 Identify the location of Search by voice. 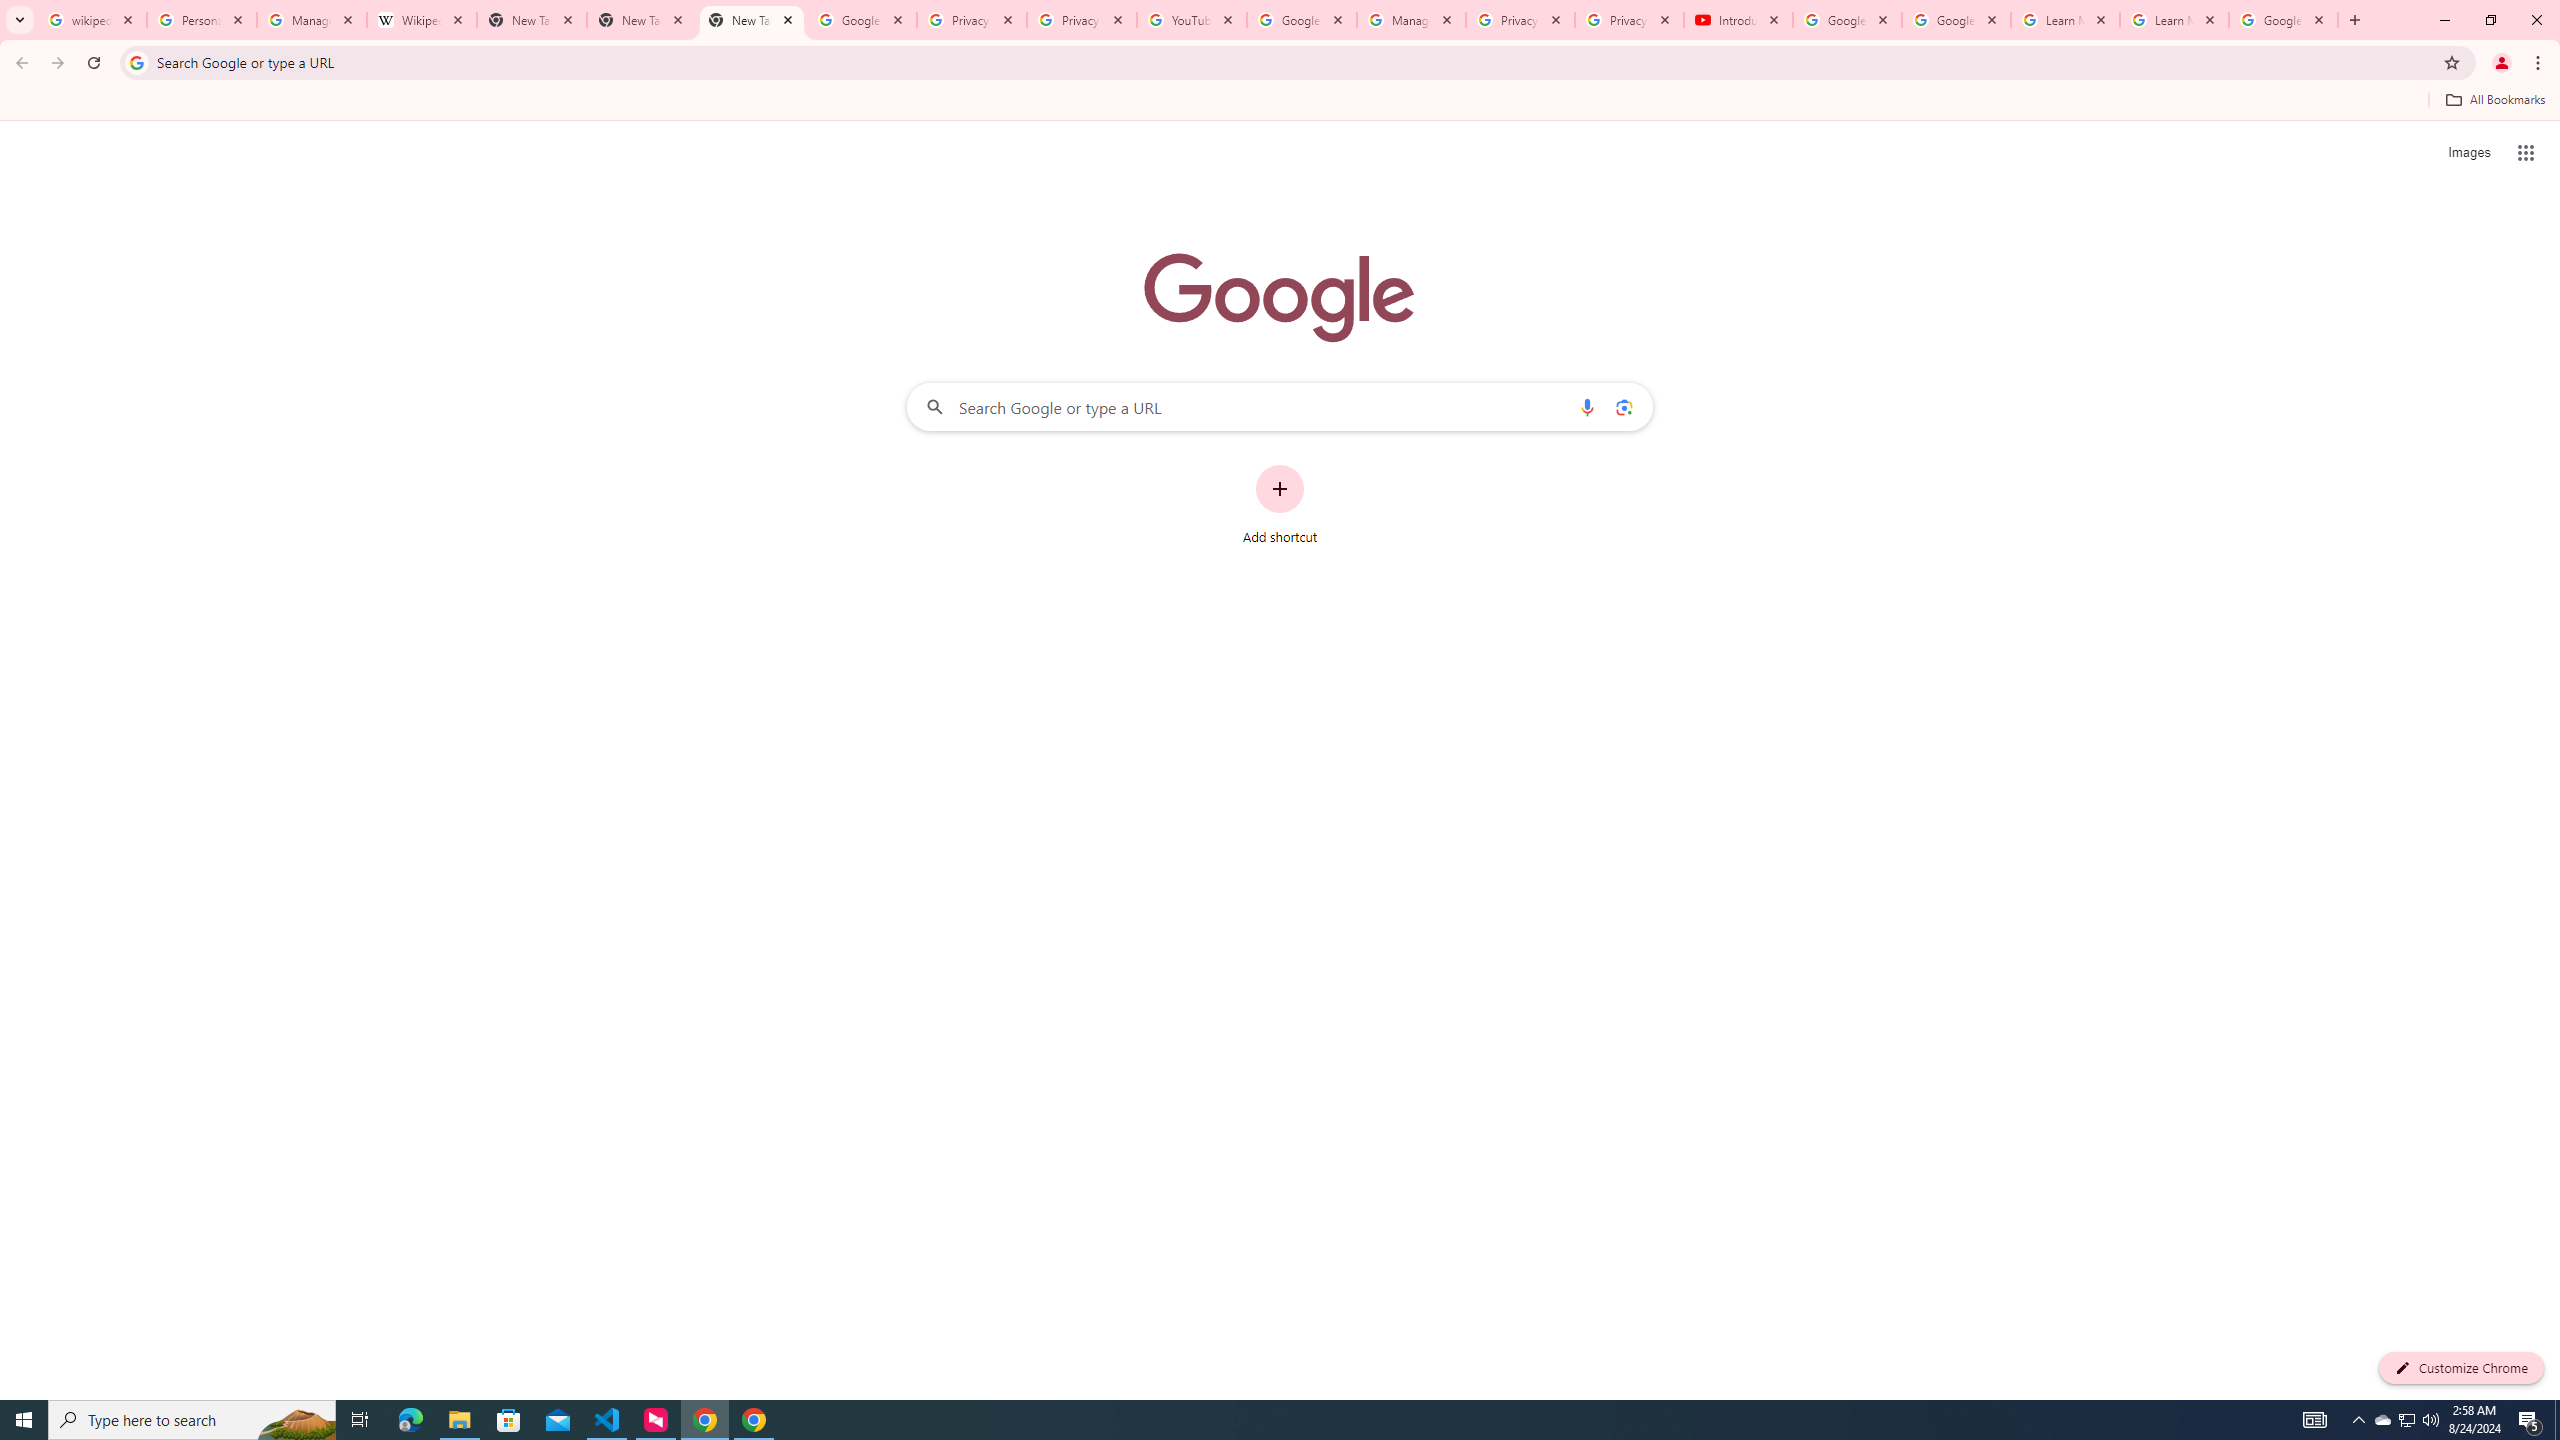
(1587, 406).